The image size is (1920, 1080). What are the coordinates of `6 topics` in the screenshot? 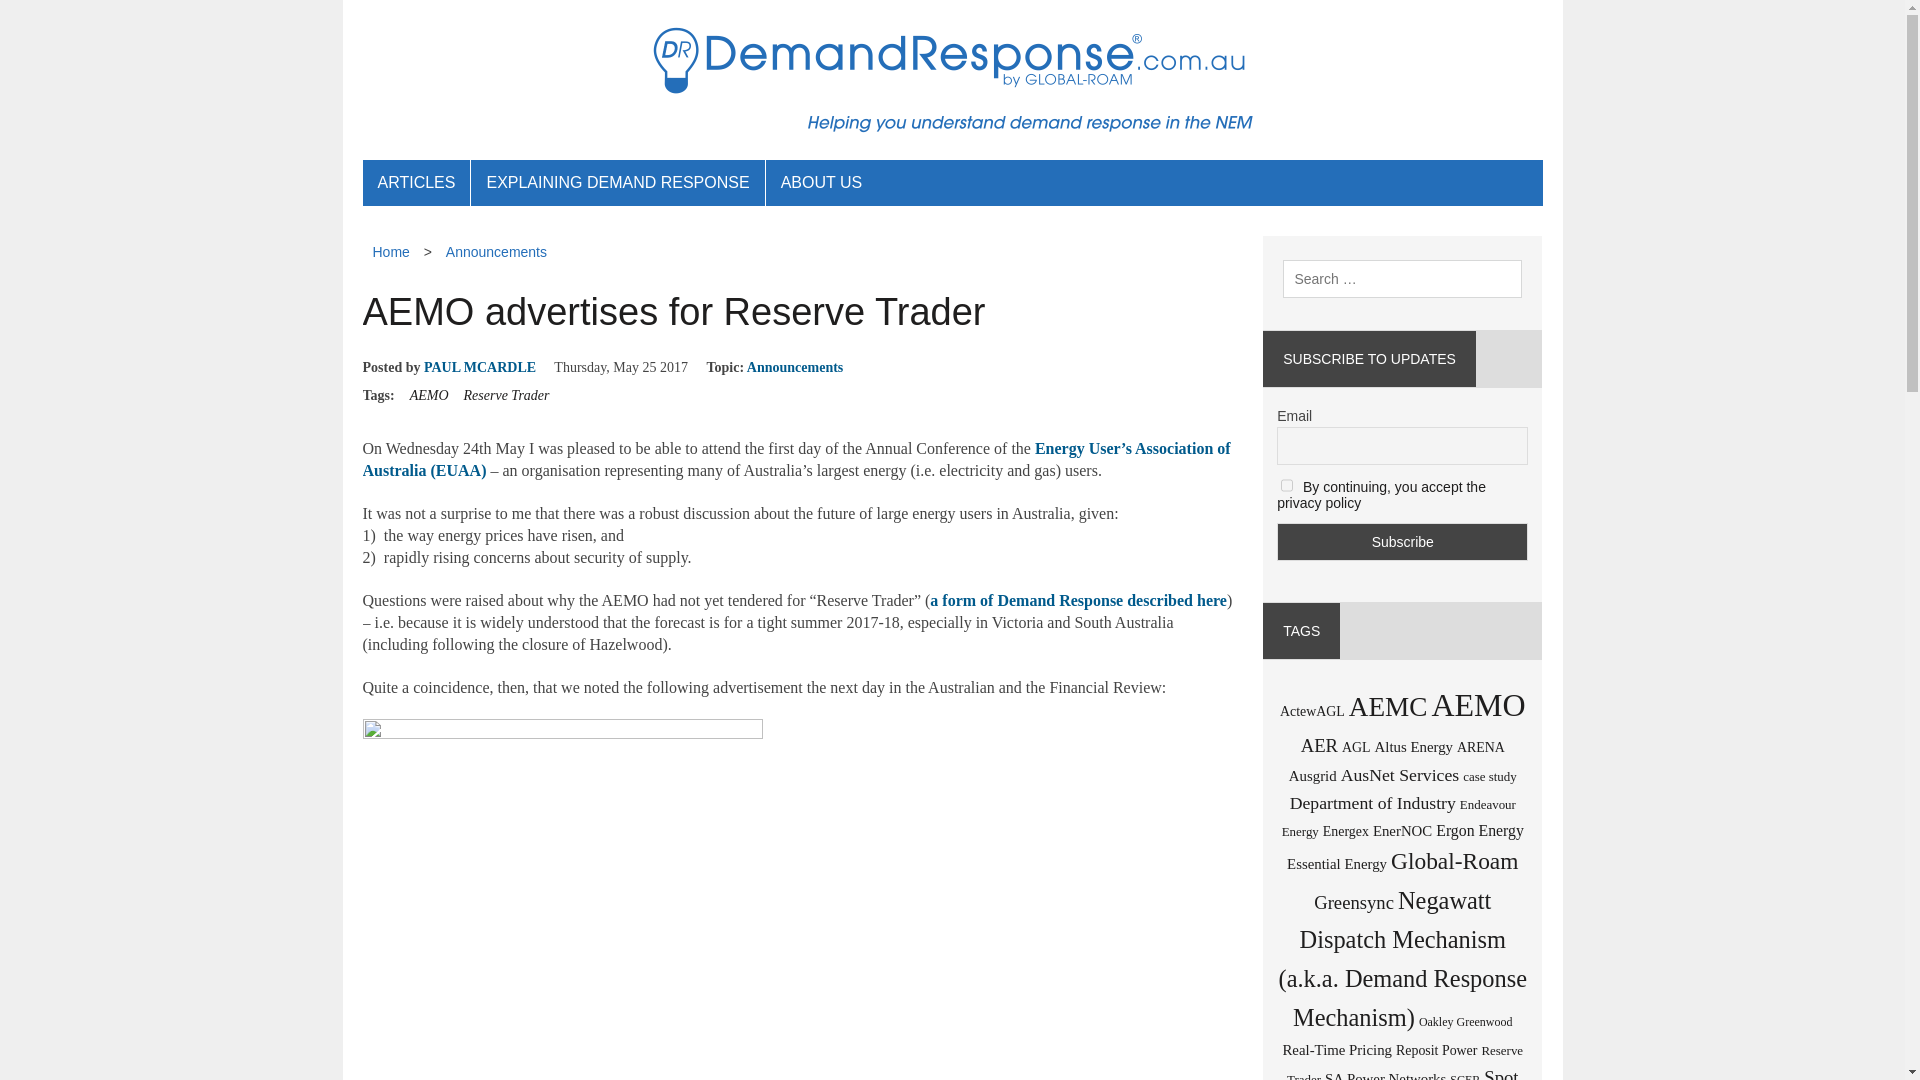 It's located at (1414, 746).